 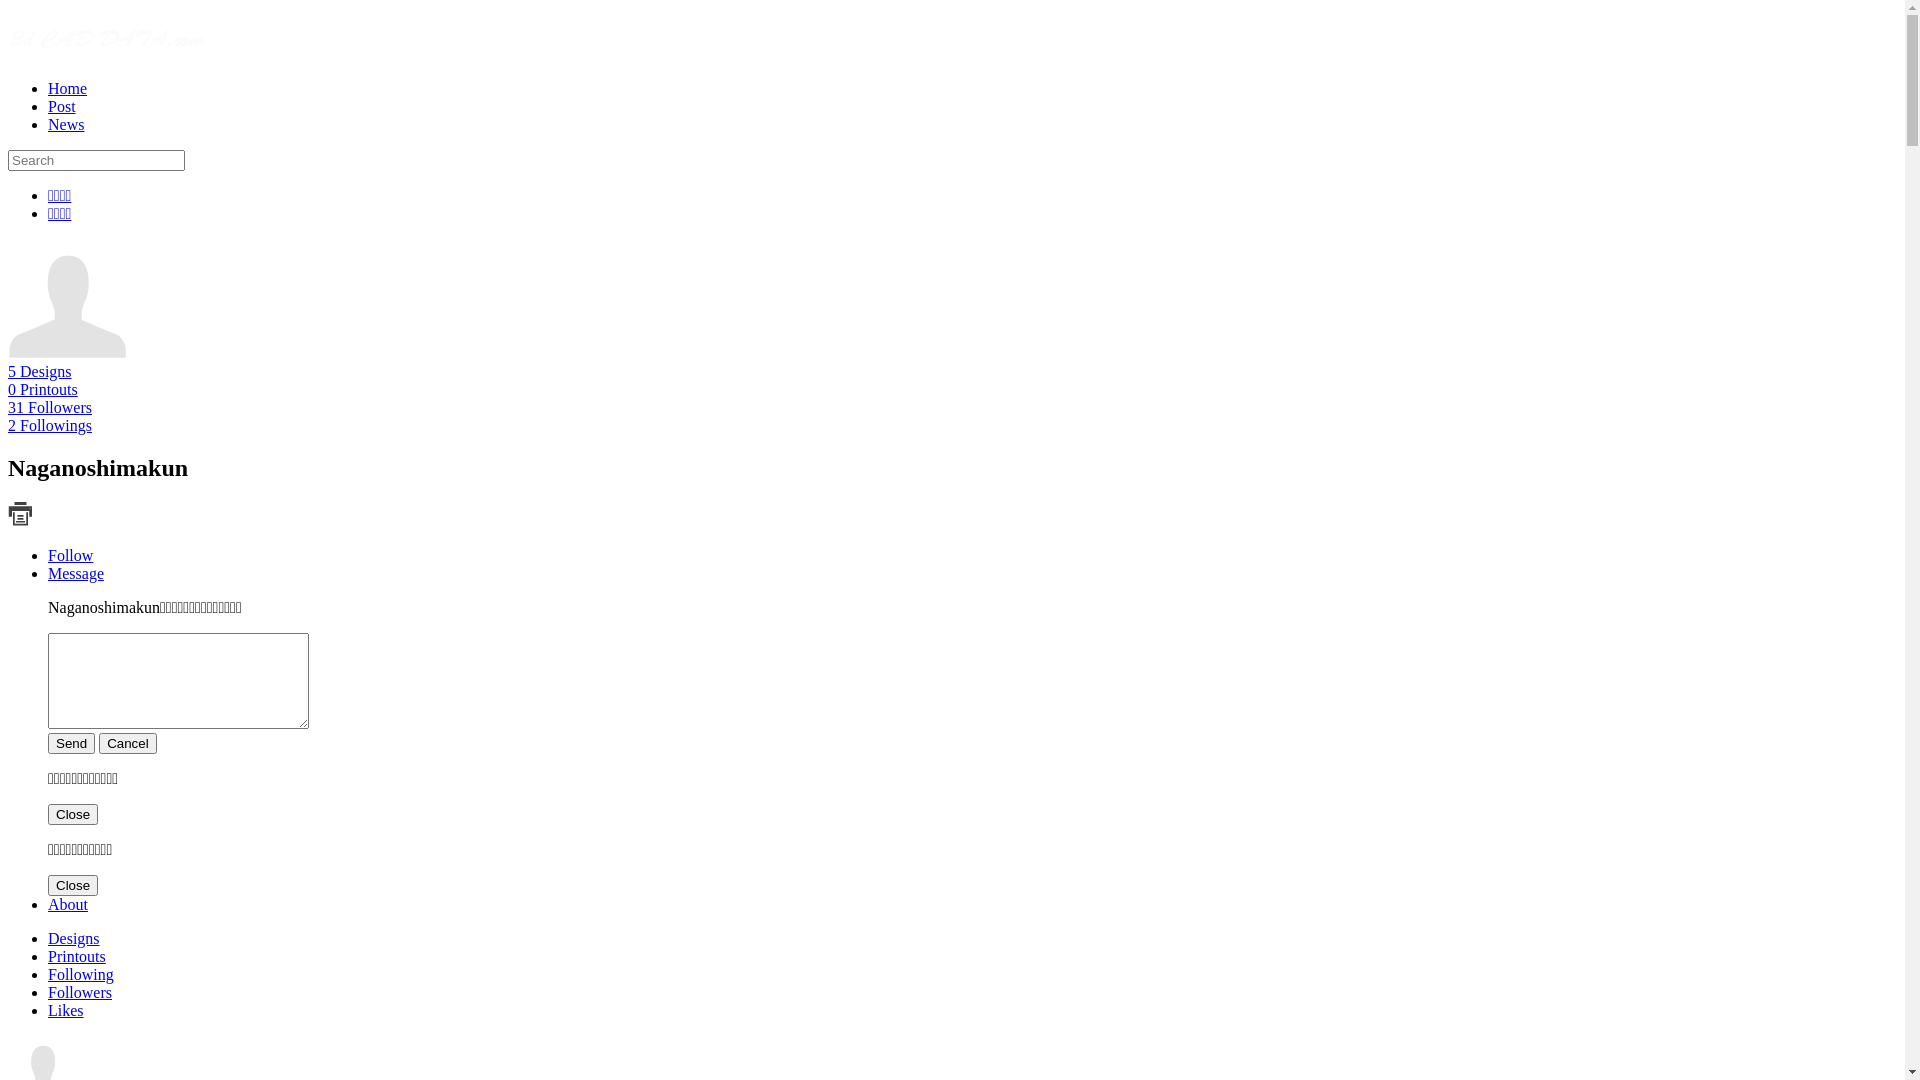 I want to click on Message, so click(x=76, y=574).